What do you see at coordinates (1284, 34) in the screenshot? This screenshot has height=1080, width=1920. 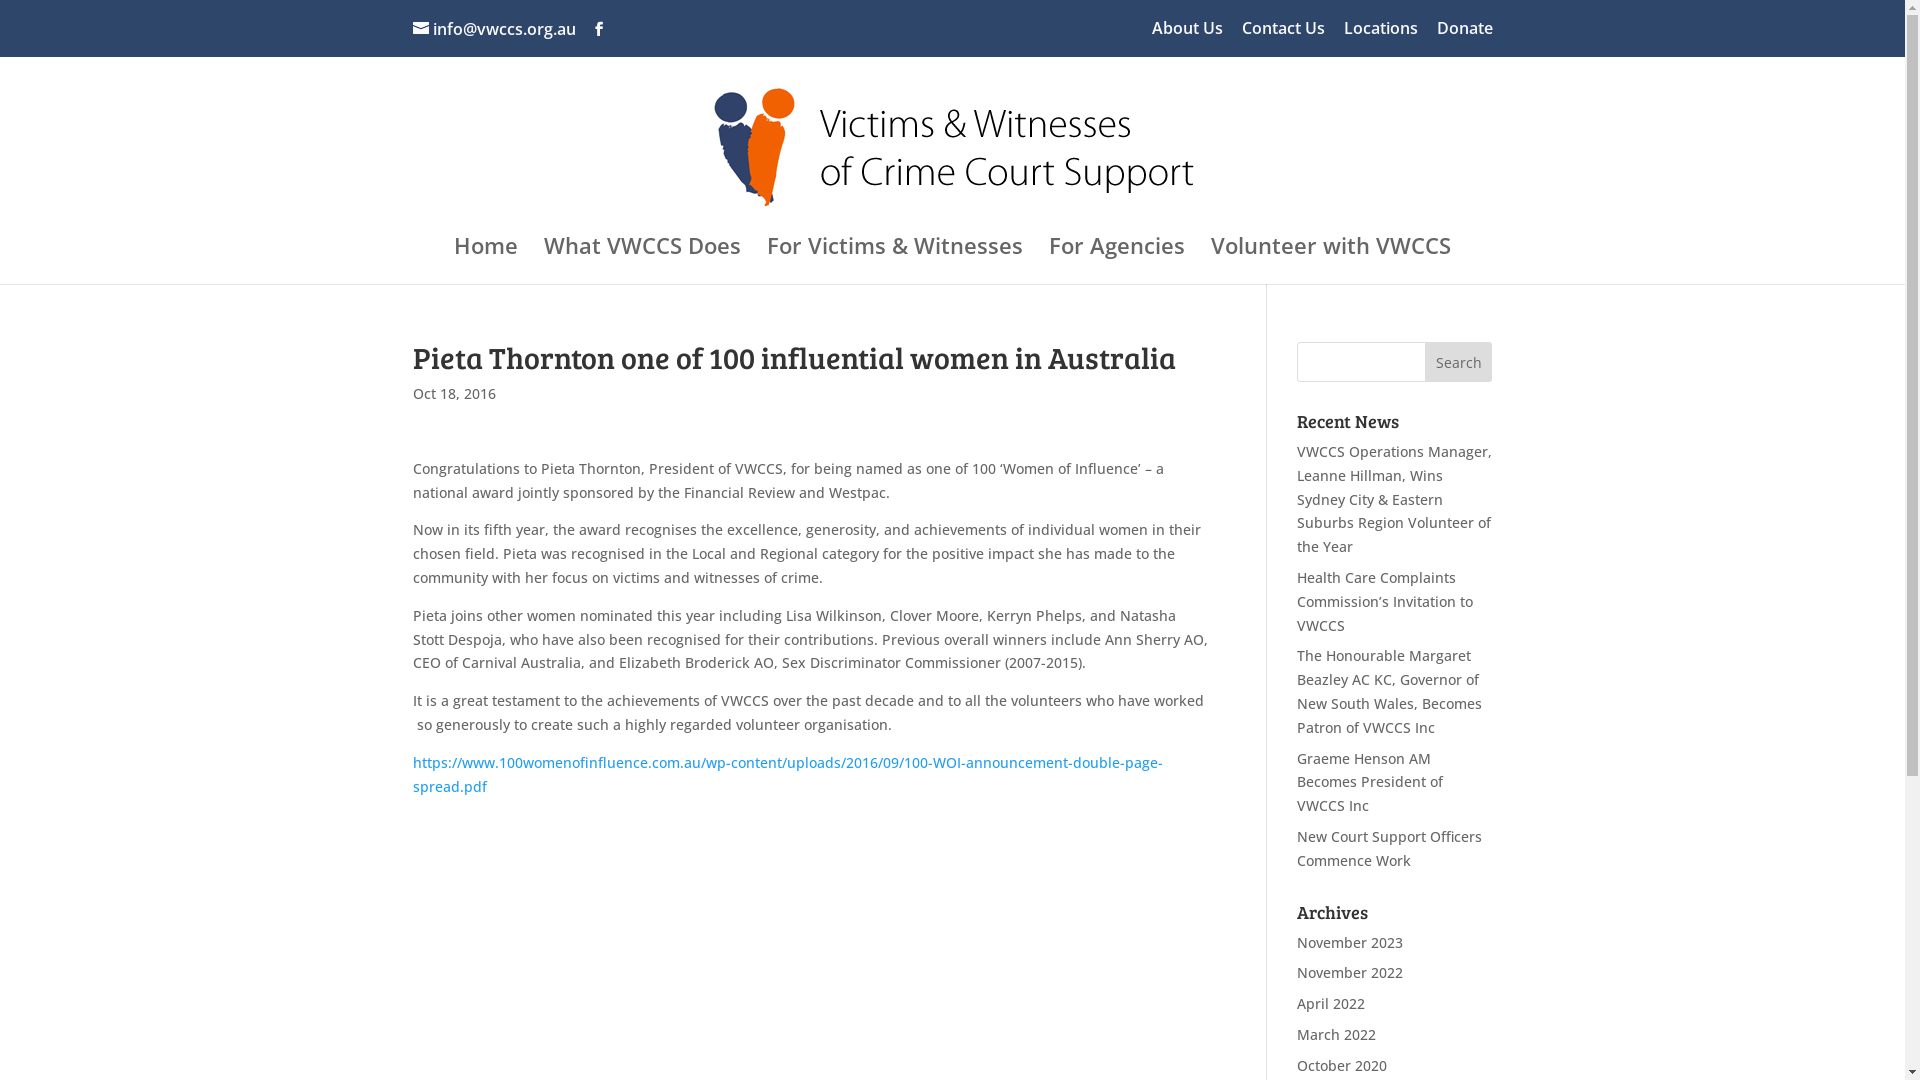 I see `Contact Us` at bounding box center [1284, 34].